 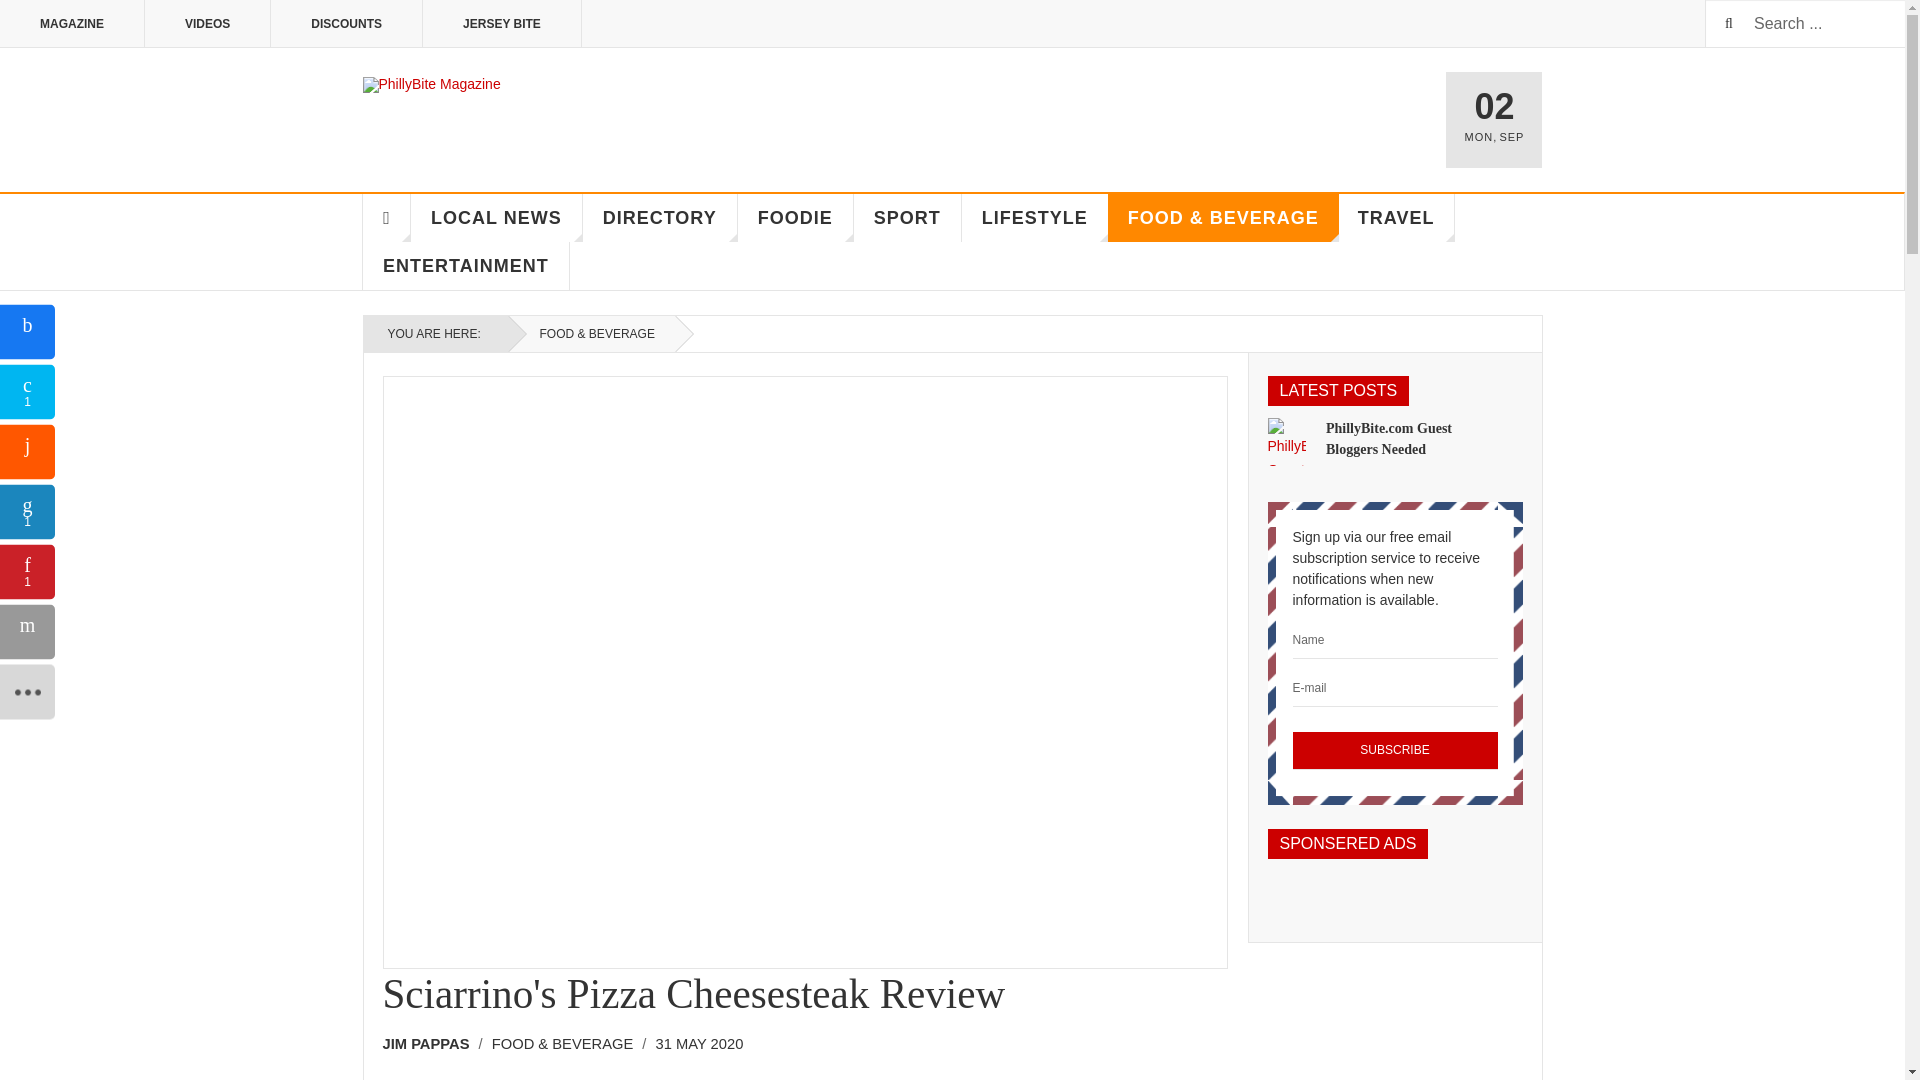 I want to click on LIFESTYLE, so click(x=1035, y=218).